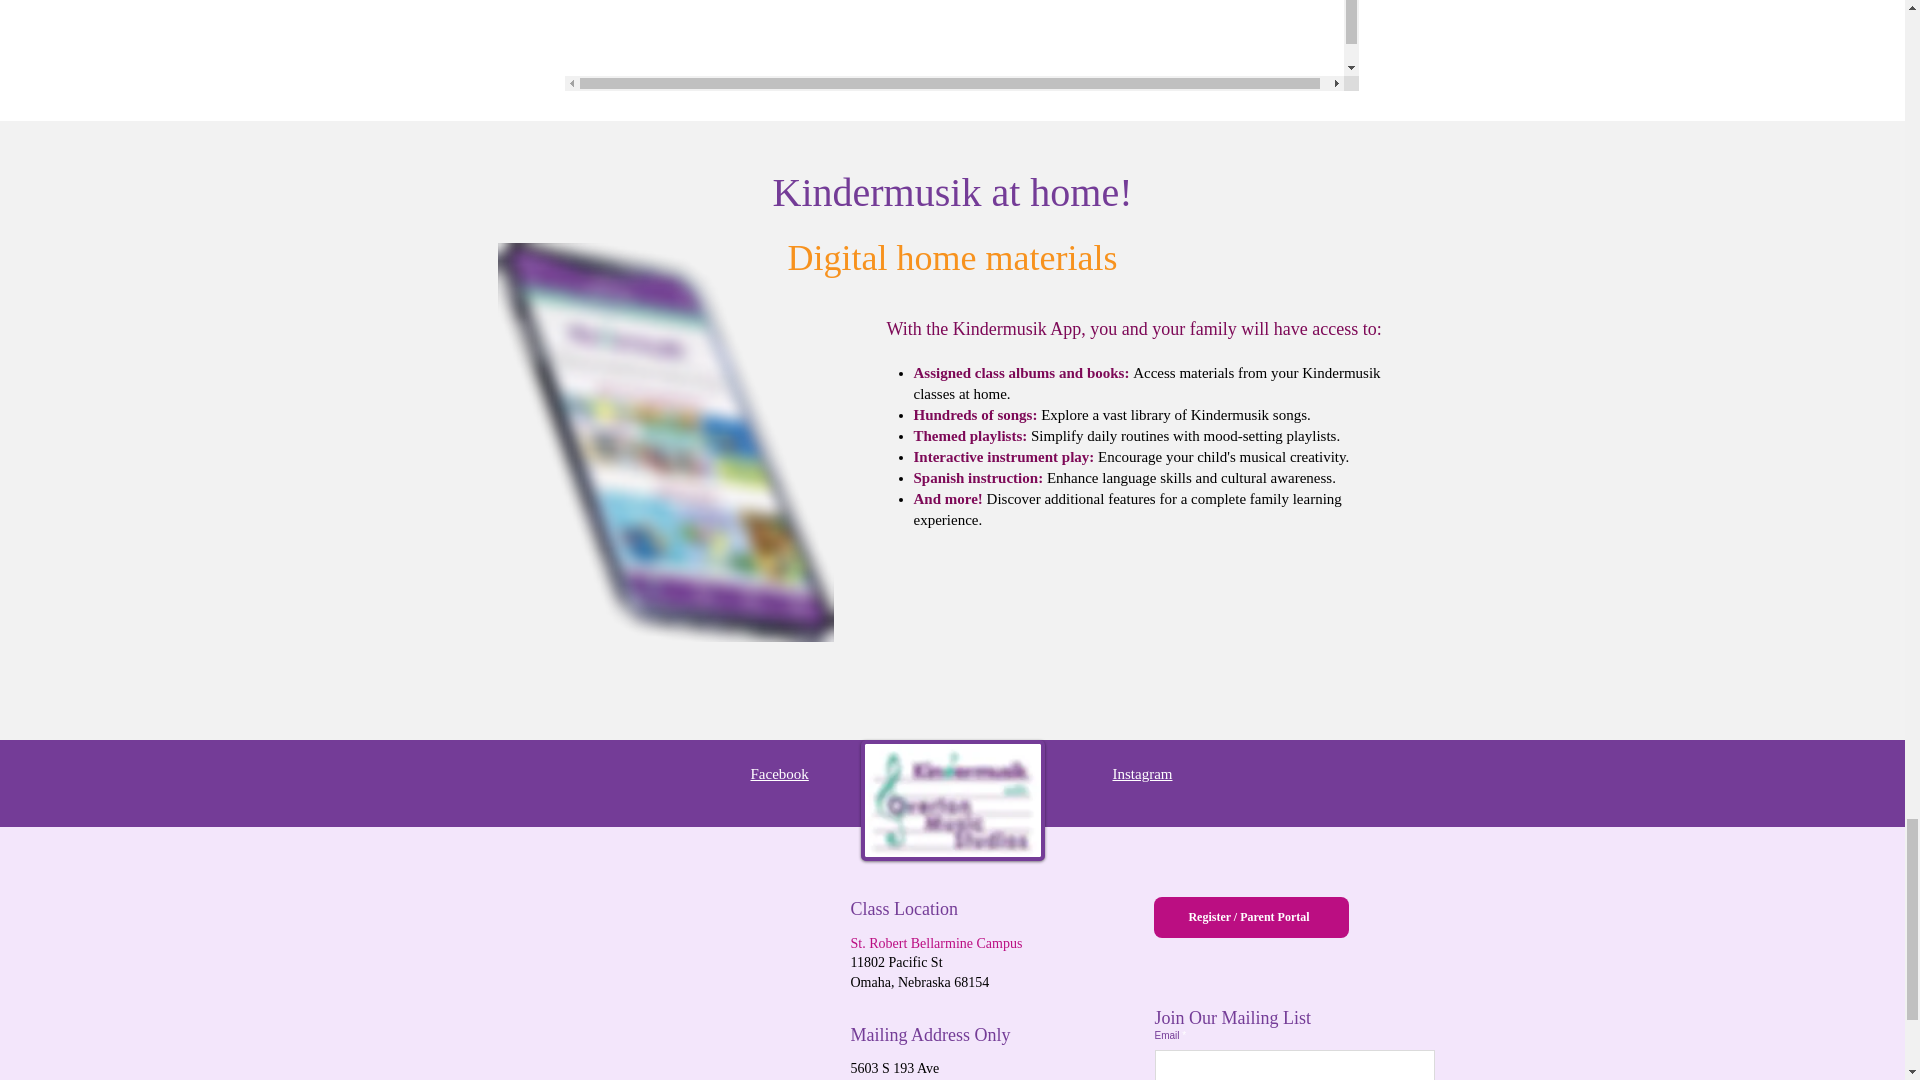 The width and height of the screenshot is (1920, 1080). Describe the element at coordinates (1141, 773) in the screenshot. I see `Instagram` at that location.